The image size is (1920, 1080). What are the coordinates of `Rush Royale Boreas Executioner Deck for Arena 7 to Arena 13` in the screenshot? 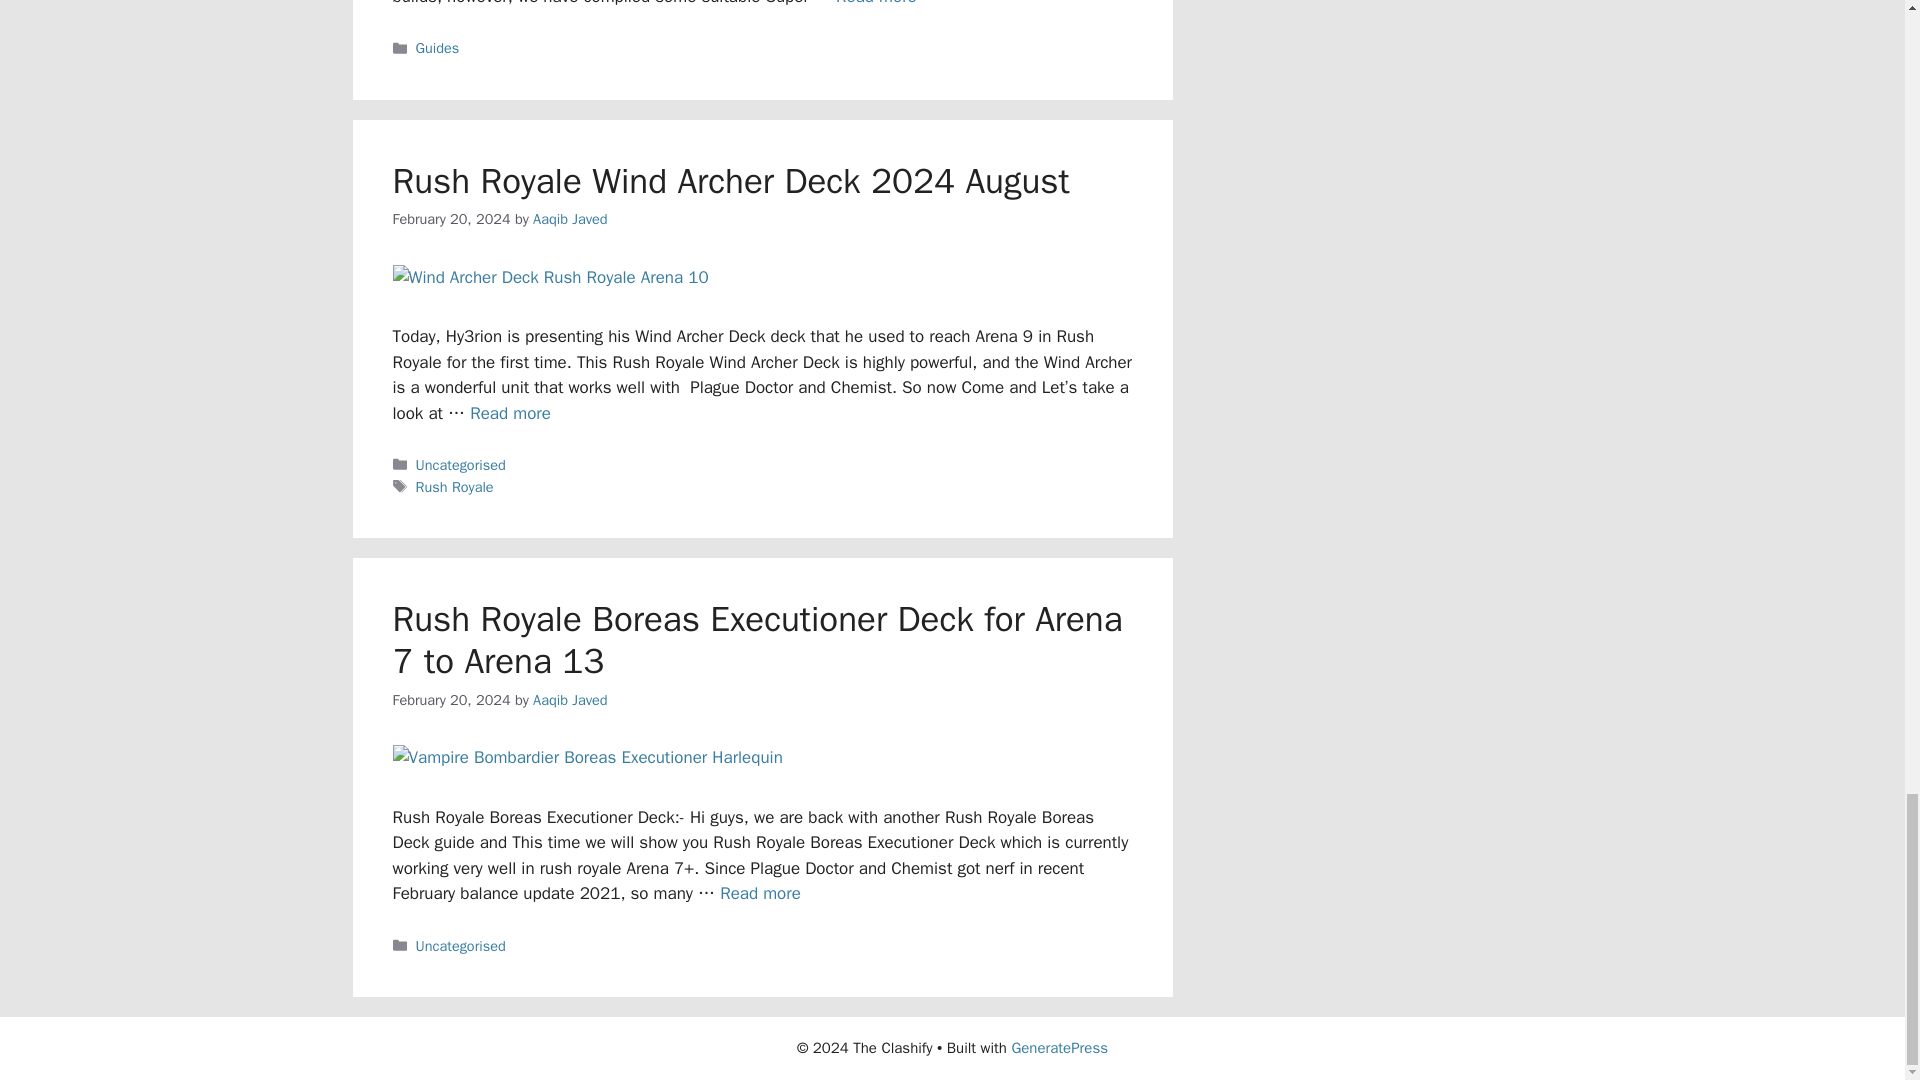 It's located at (756, 640).